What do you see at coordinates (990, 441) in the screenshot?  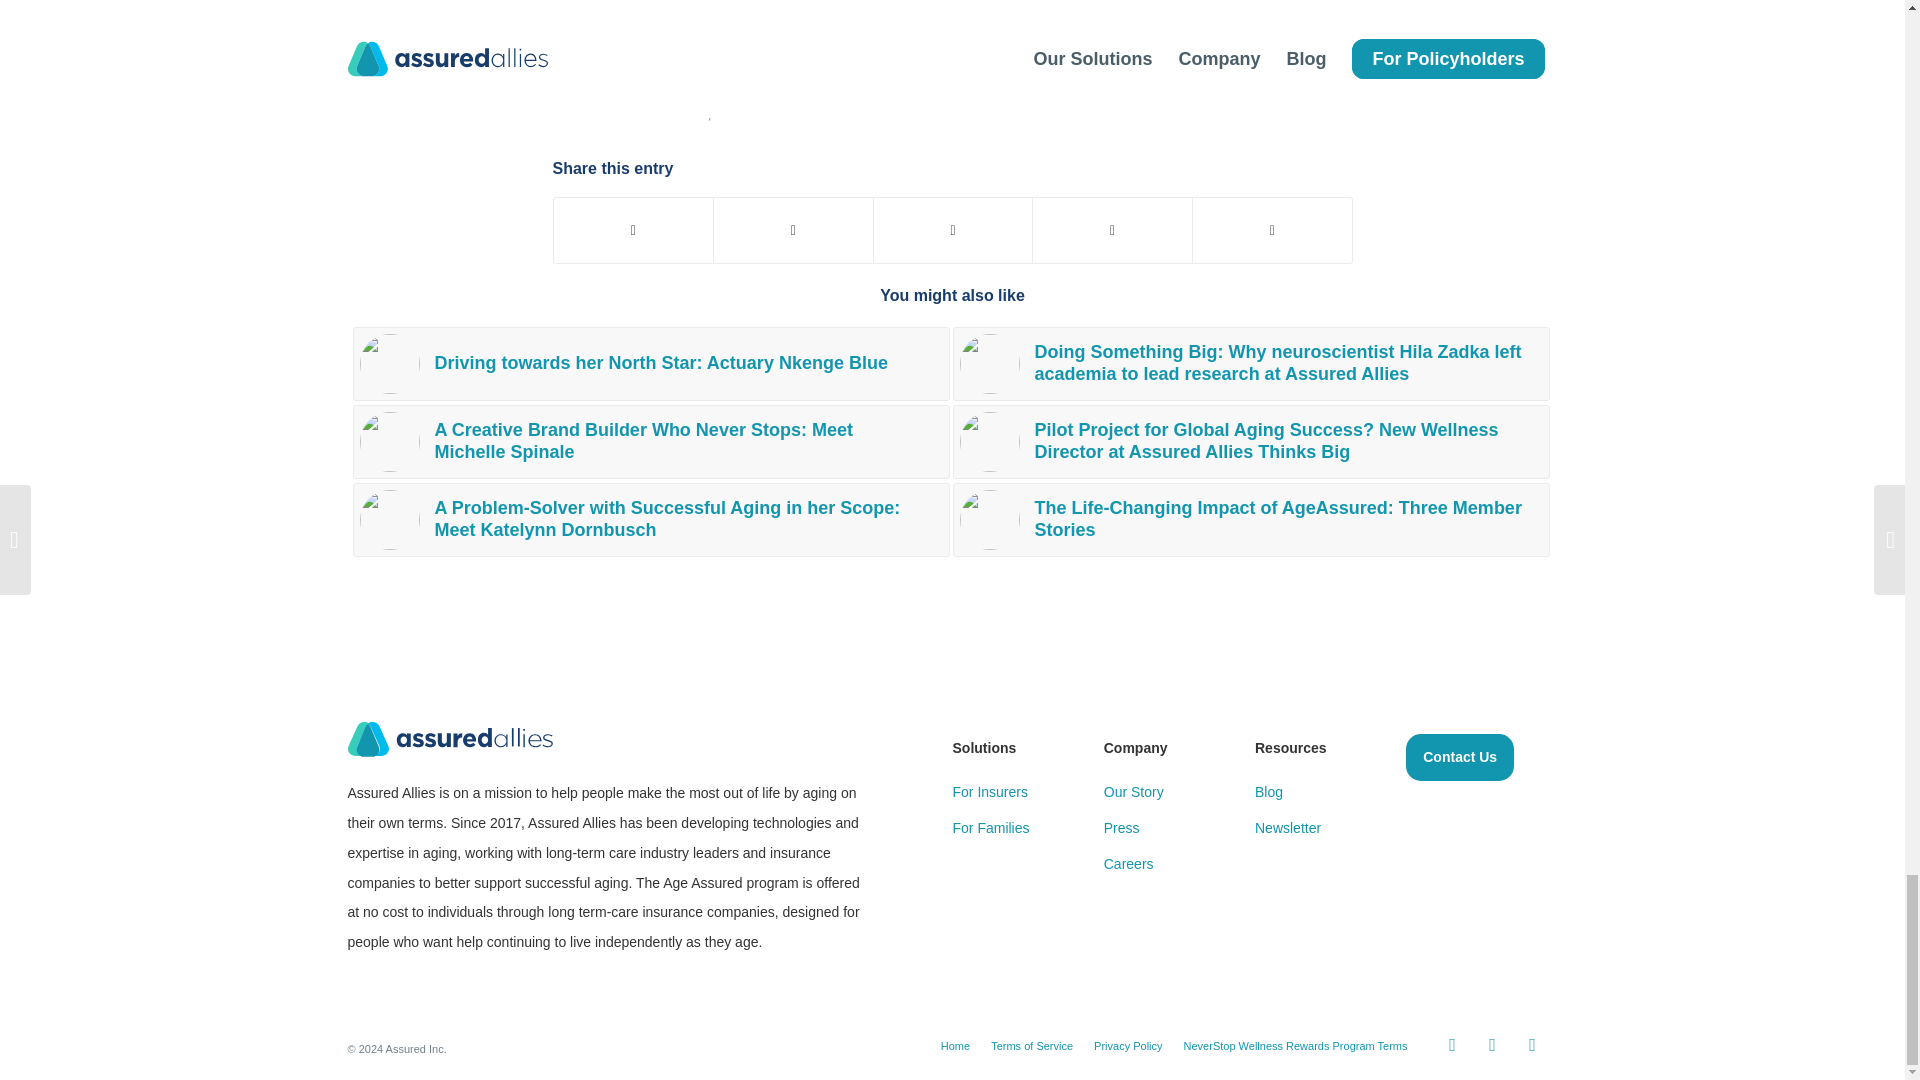 I see `Michal Herz lecturing` at bounding box center [990, 441].